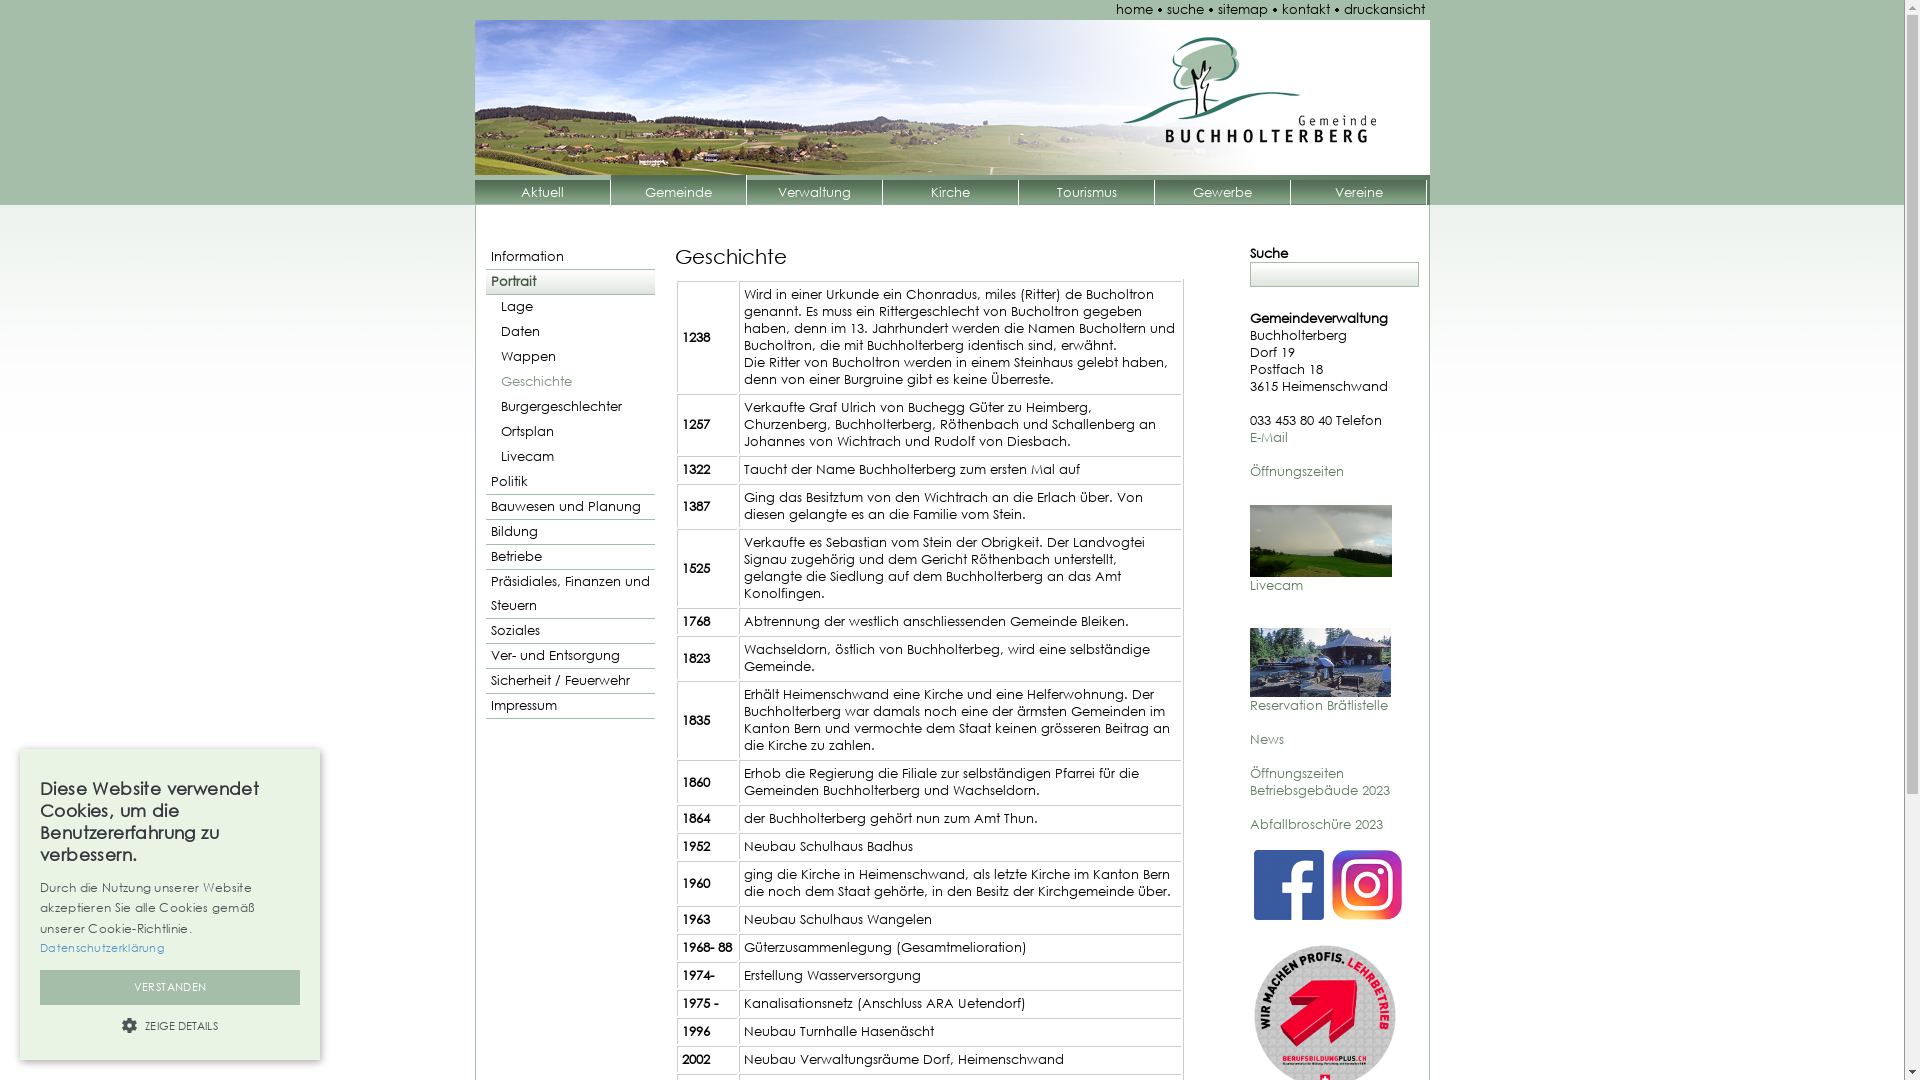  What do you see at coordinates (1359, 192) in the screenshot?
I see `Vereine` at bounding box center [1359, 192].